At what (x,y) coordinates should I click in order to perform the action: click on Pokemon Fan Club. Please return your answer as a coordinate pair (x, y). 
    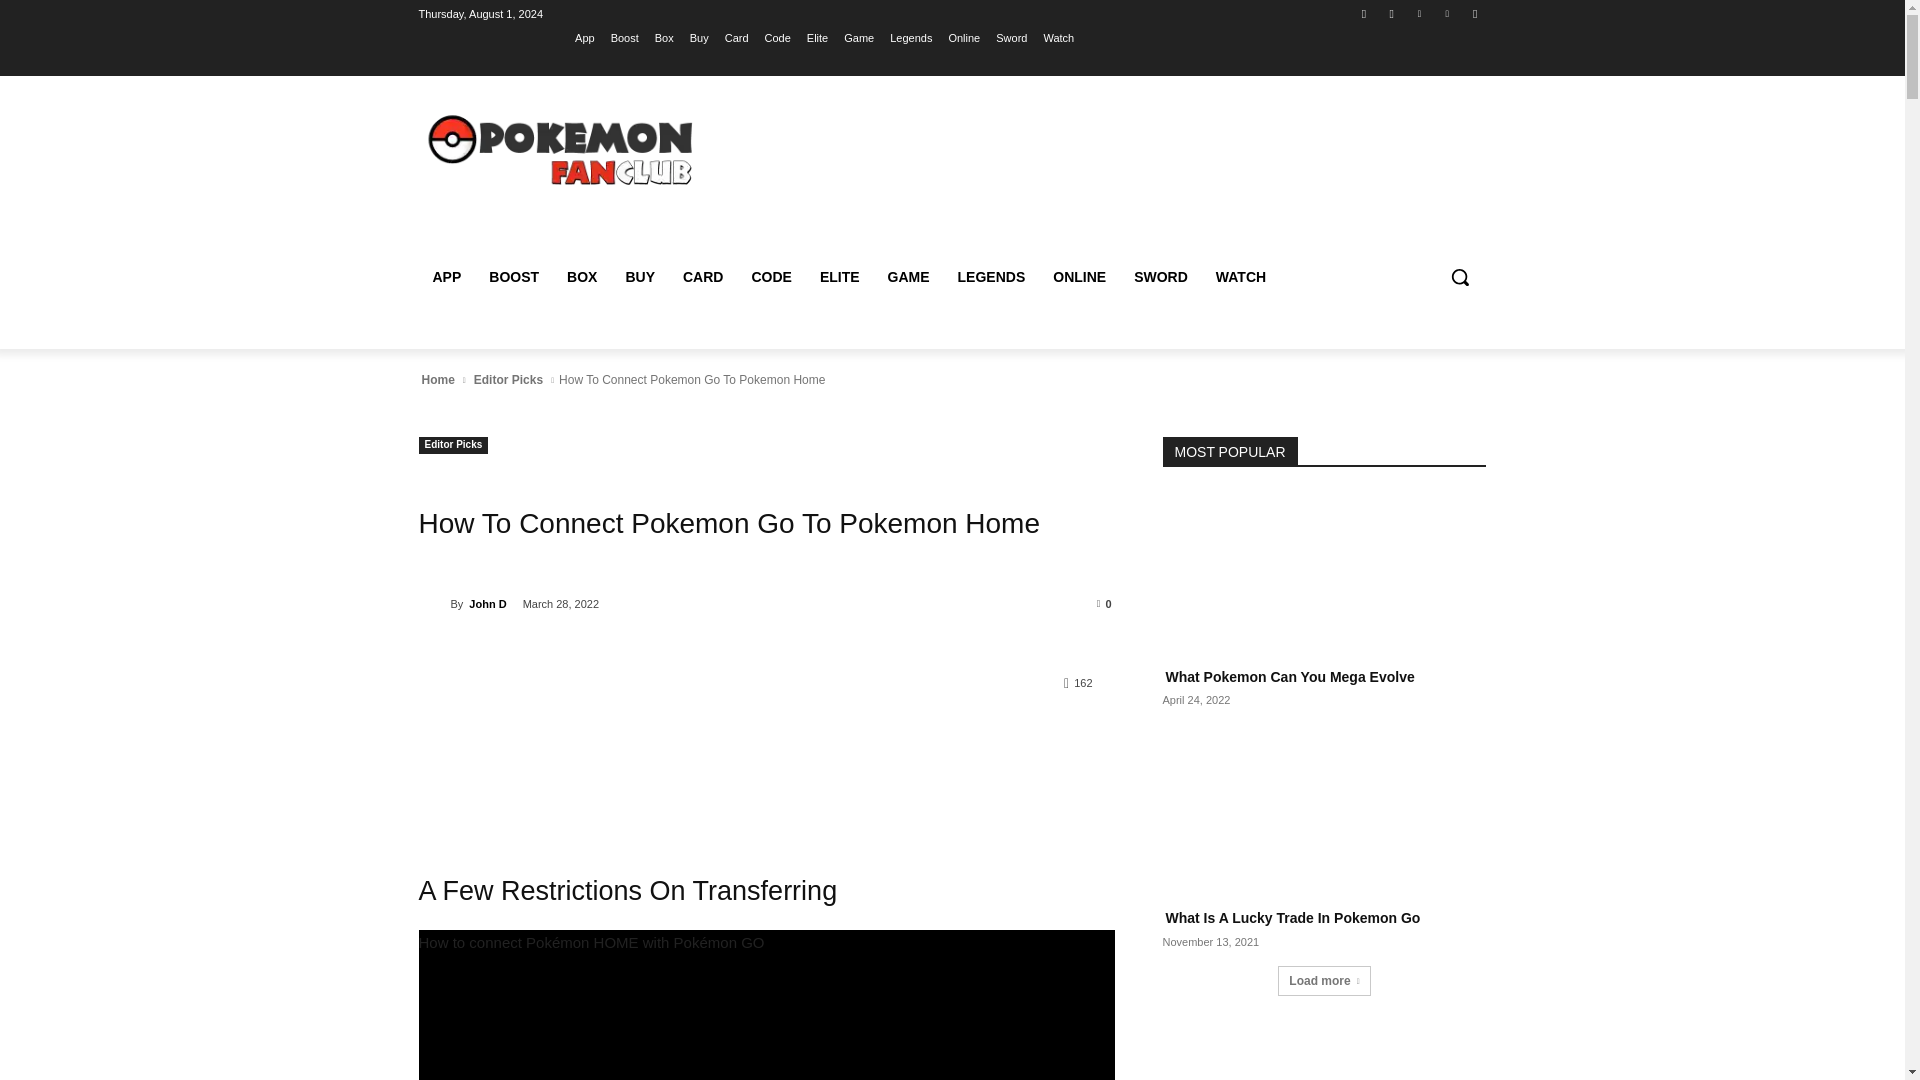
    Looking at the image, I should click on (562, 149).